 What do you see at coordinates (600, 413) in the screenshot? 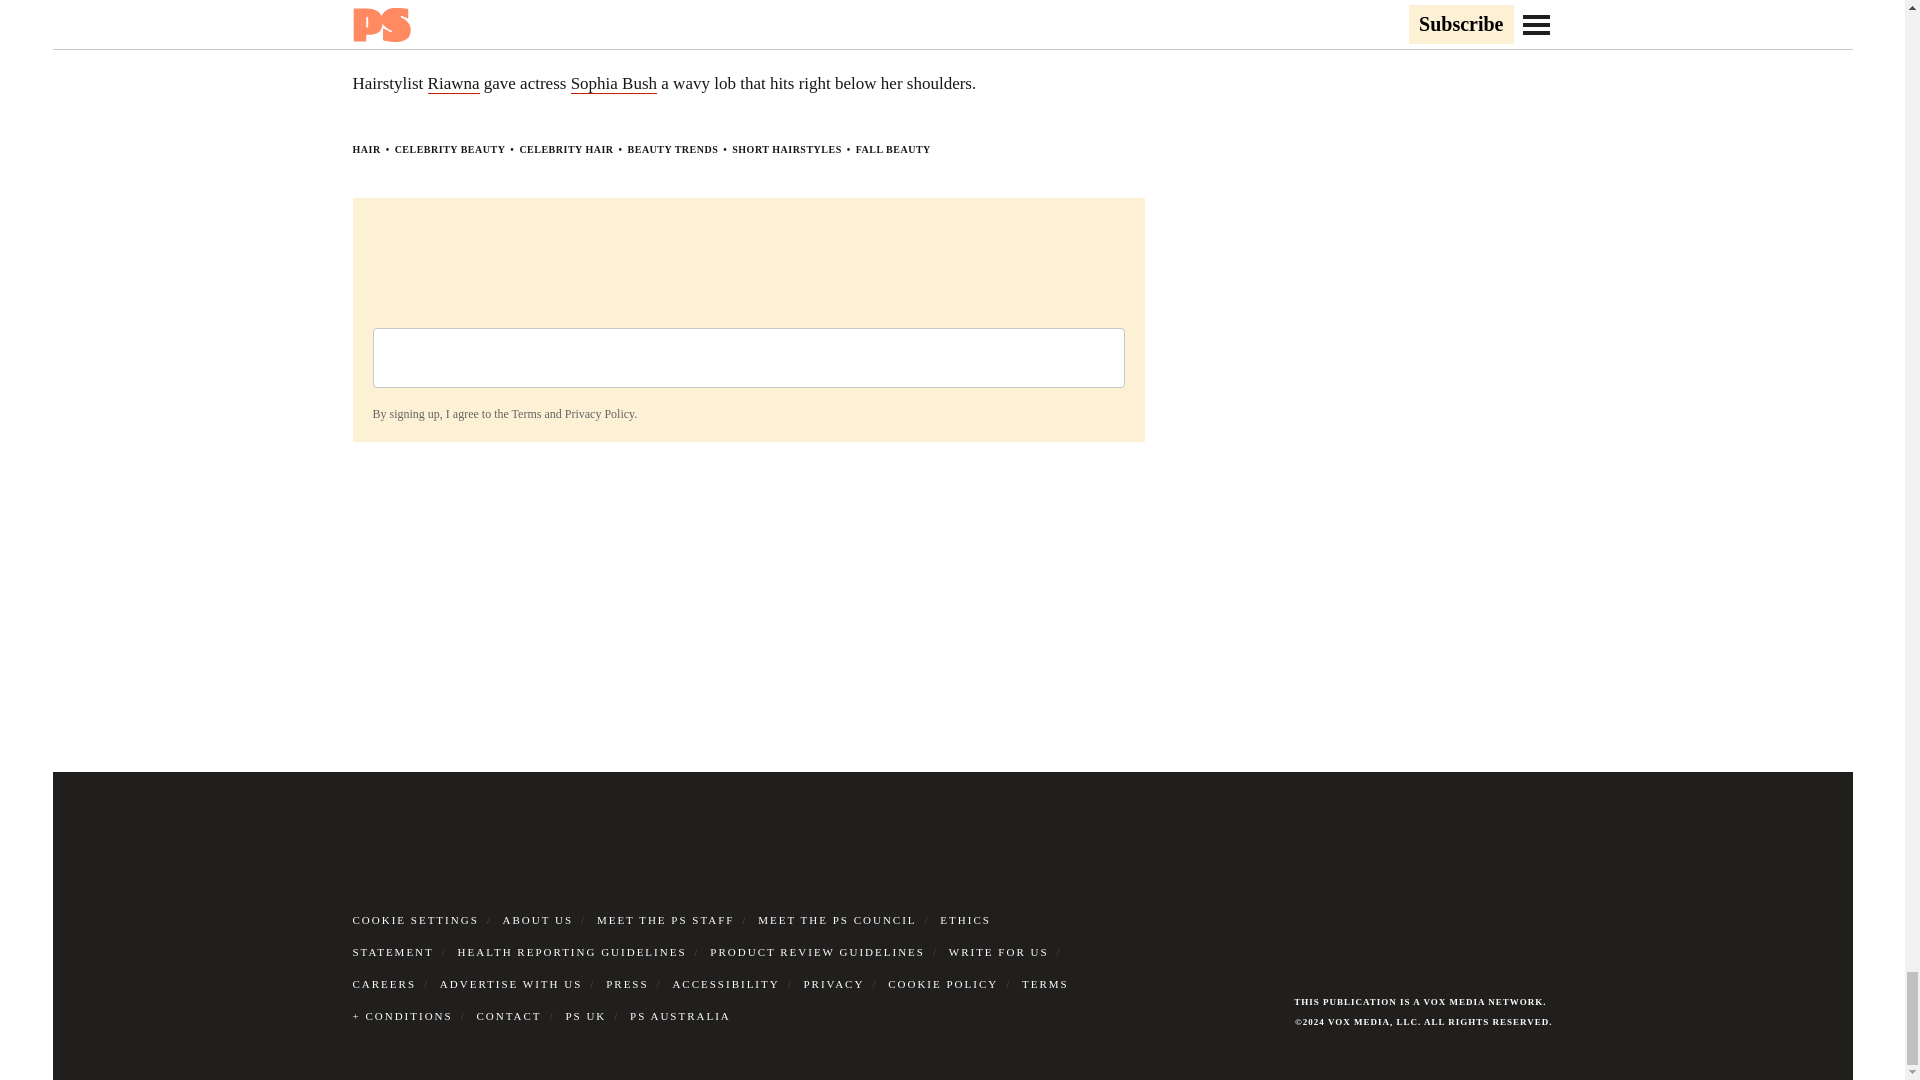
I see `Privacy Policy.` at bounding box center [600, 413].